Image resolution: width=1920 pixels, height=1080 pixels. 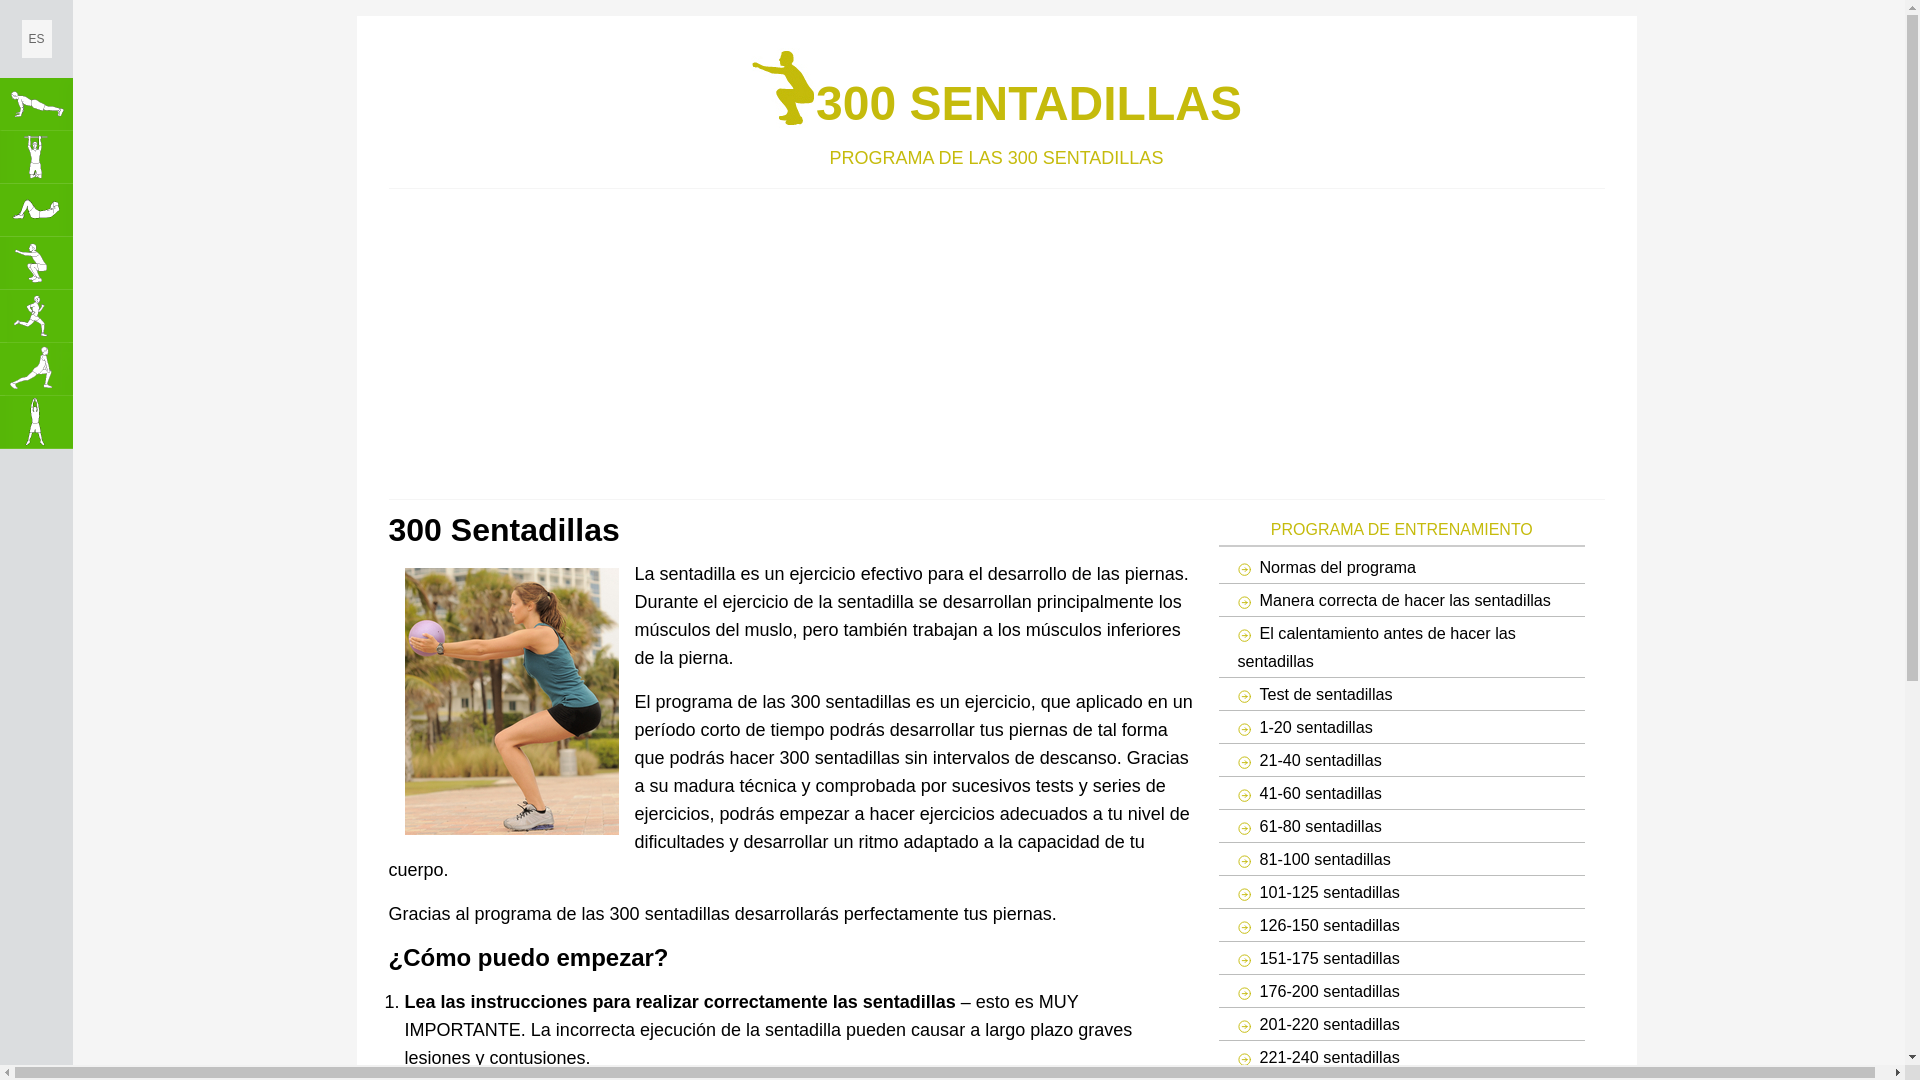 I want to click on Normas del programa, so click(x=1402, y=567).